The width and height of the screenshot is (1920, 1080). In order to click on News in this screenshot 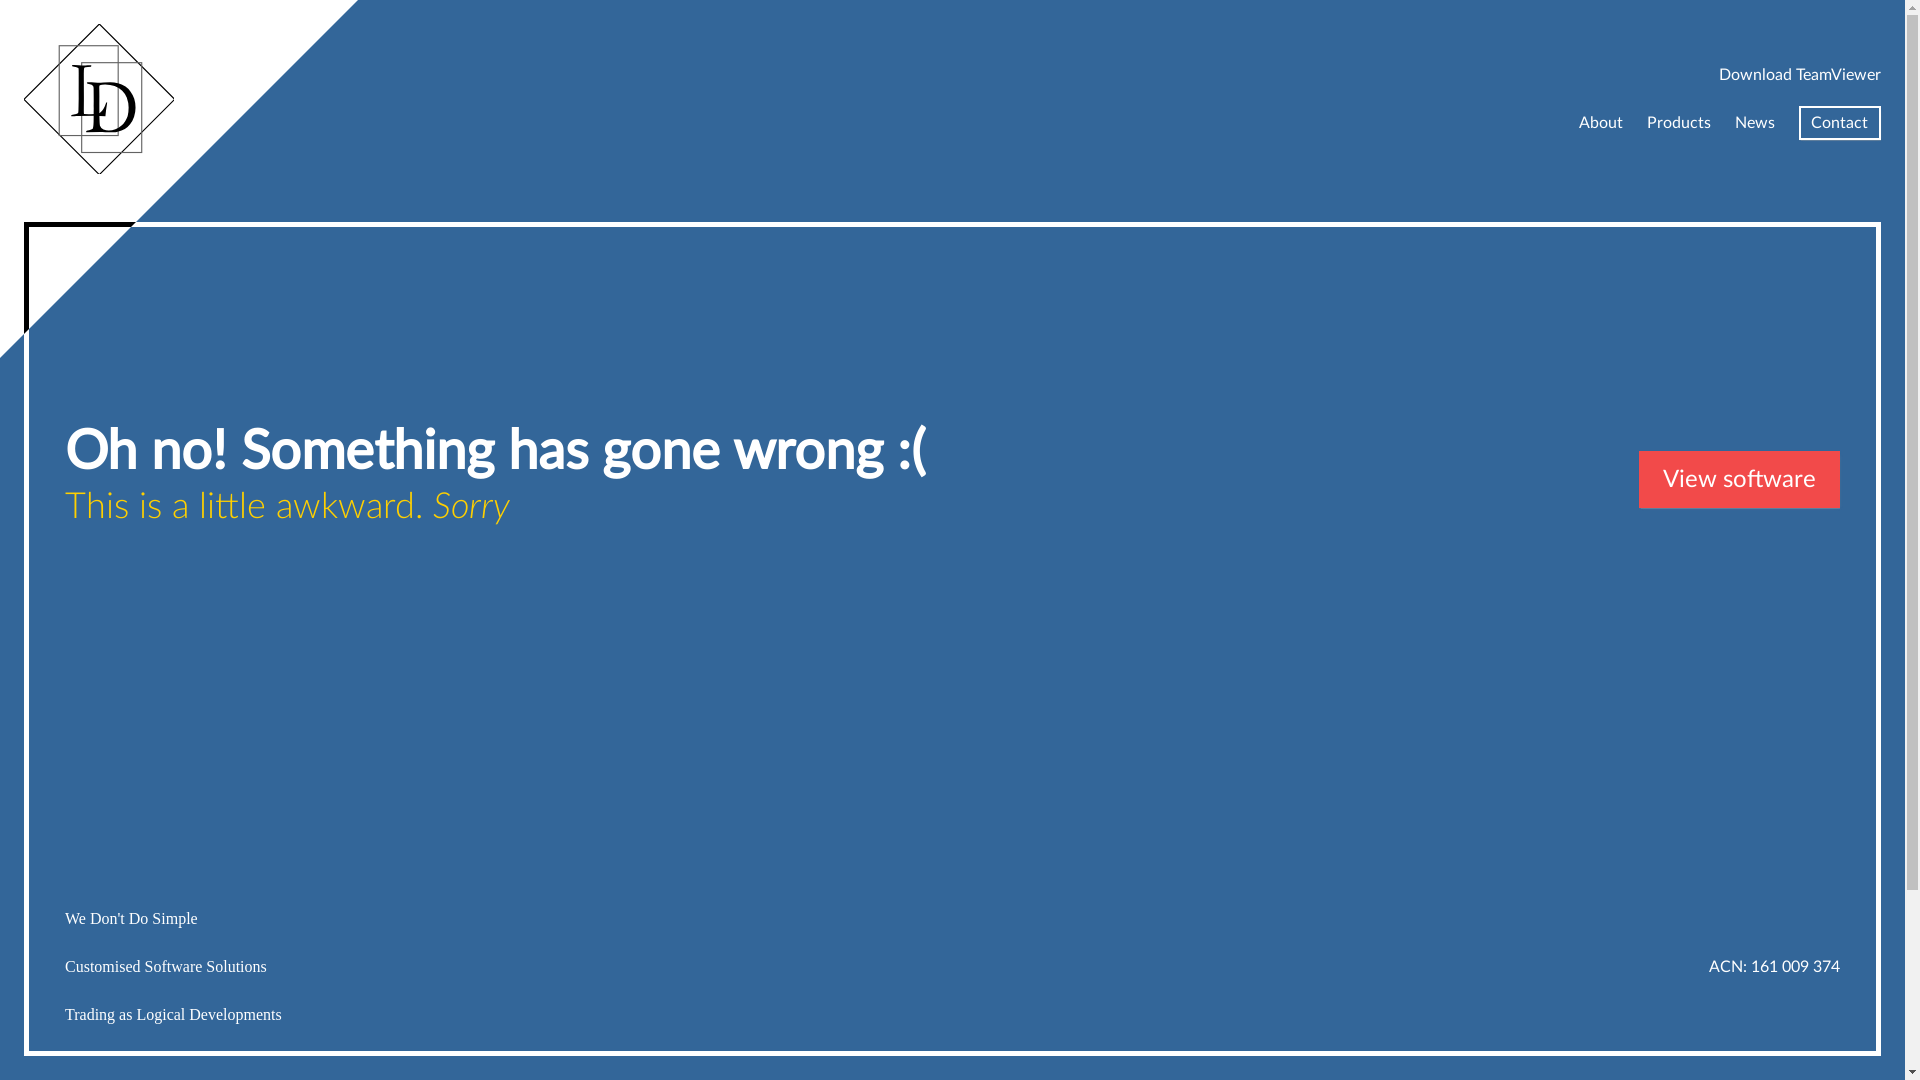, I will do `click(1755, 123)`.